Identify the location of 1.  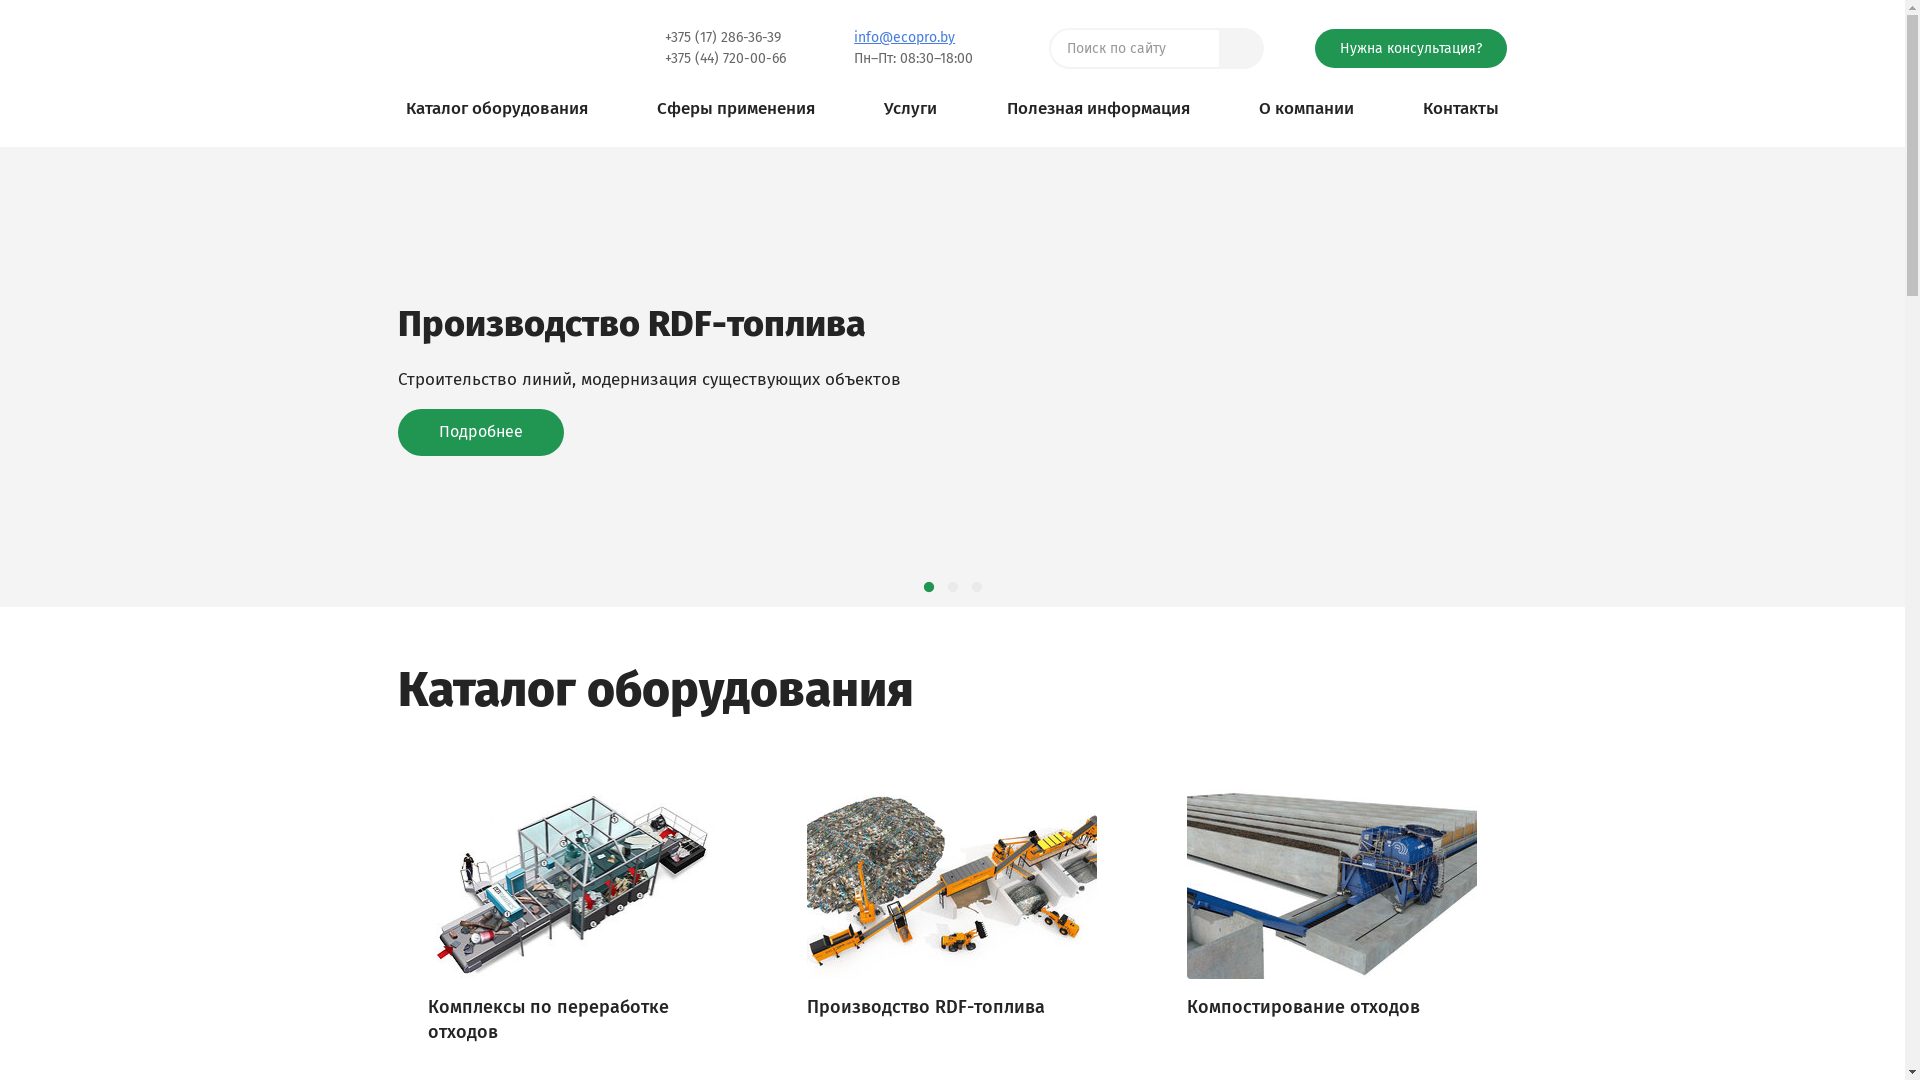
(928, 588).